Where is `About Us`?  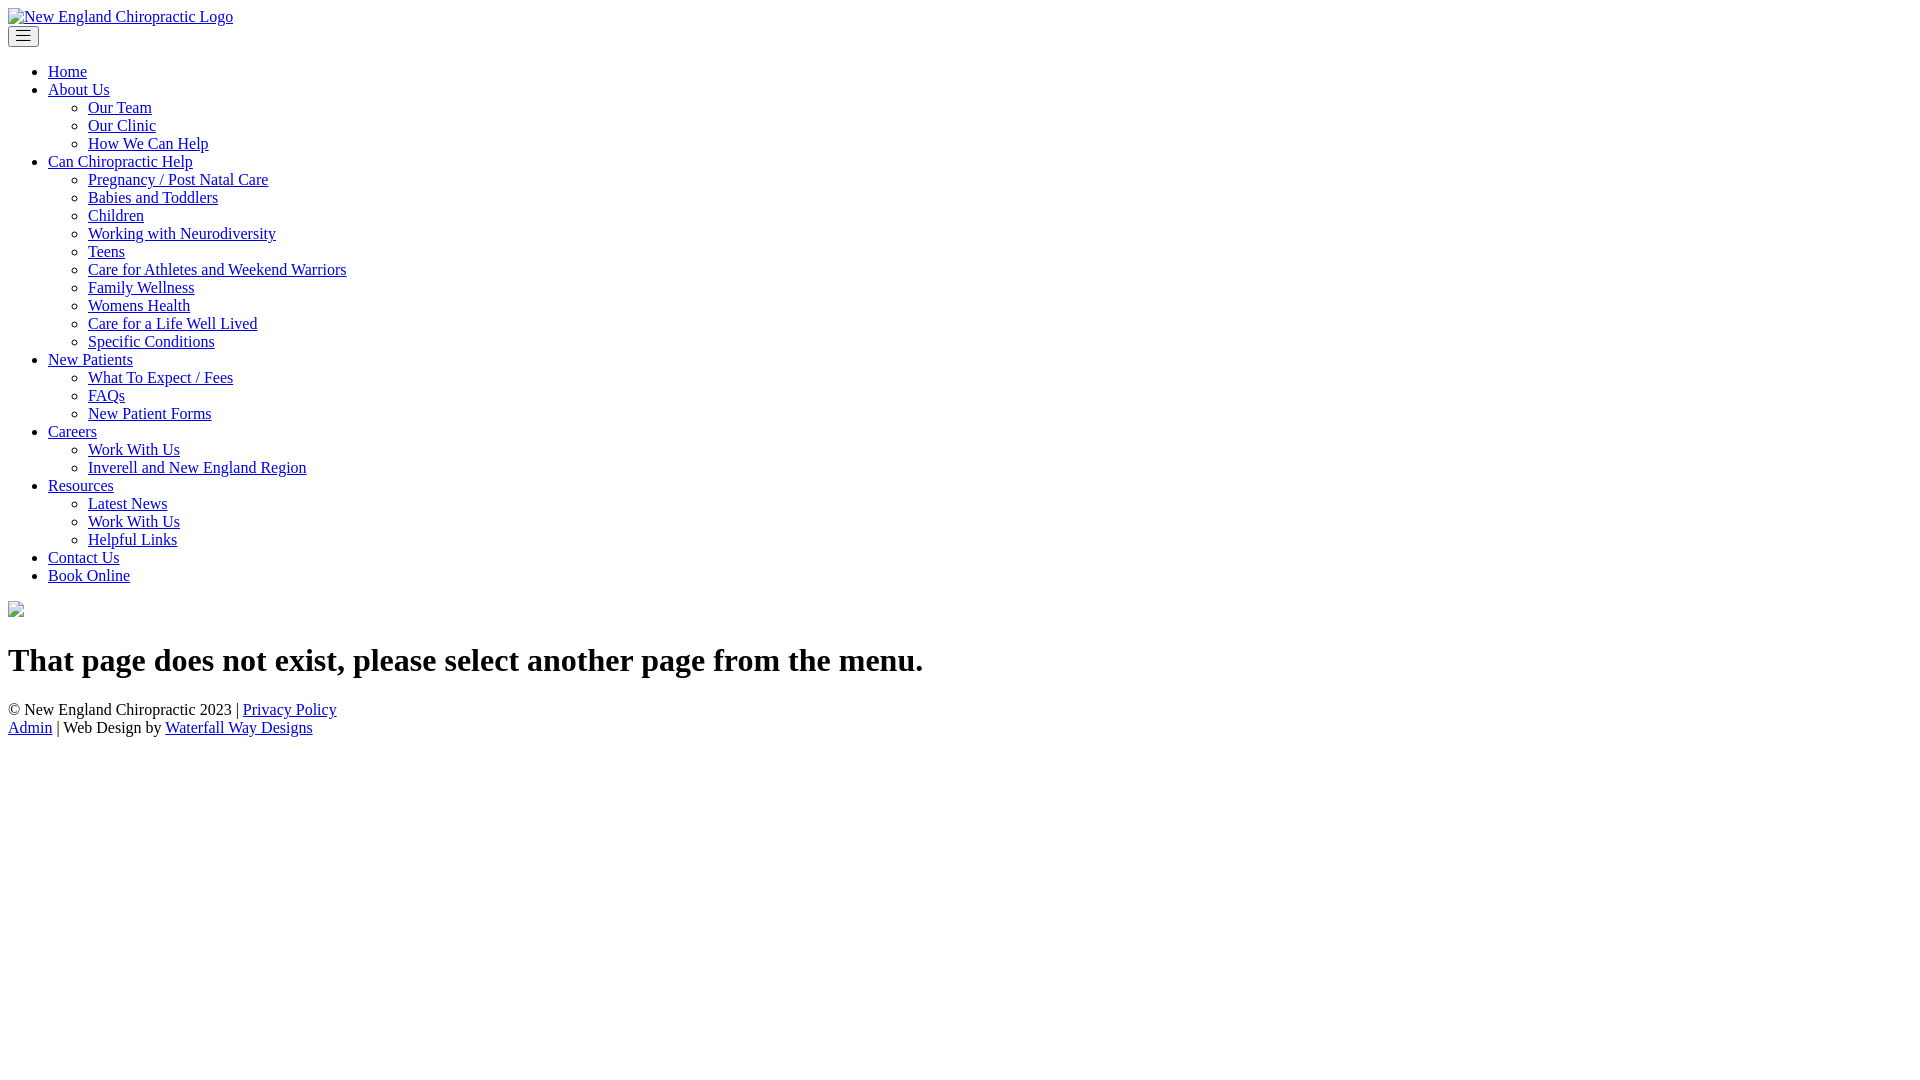 About Us is located at coordinates (79, 90).